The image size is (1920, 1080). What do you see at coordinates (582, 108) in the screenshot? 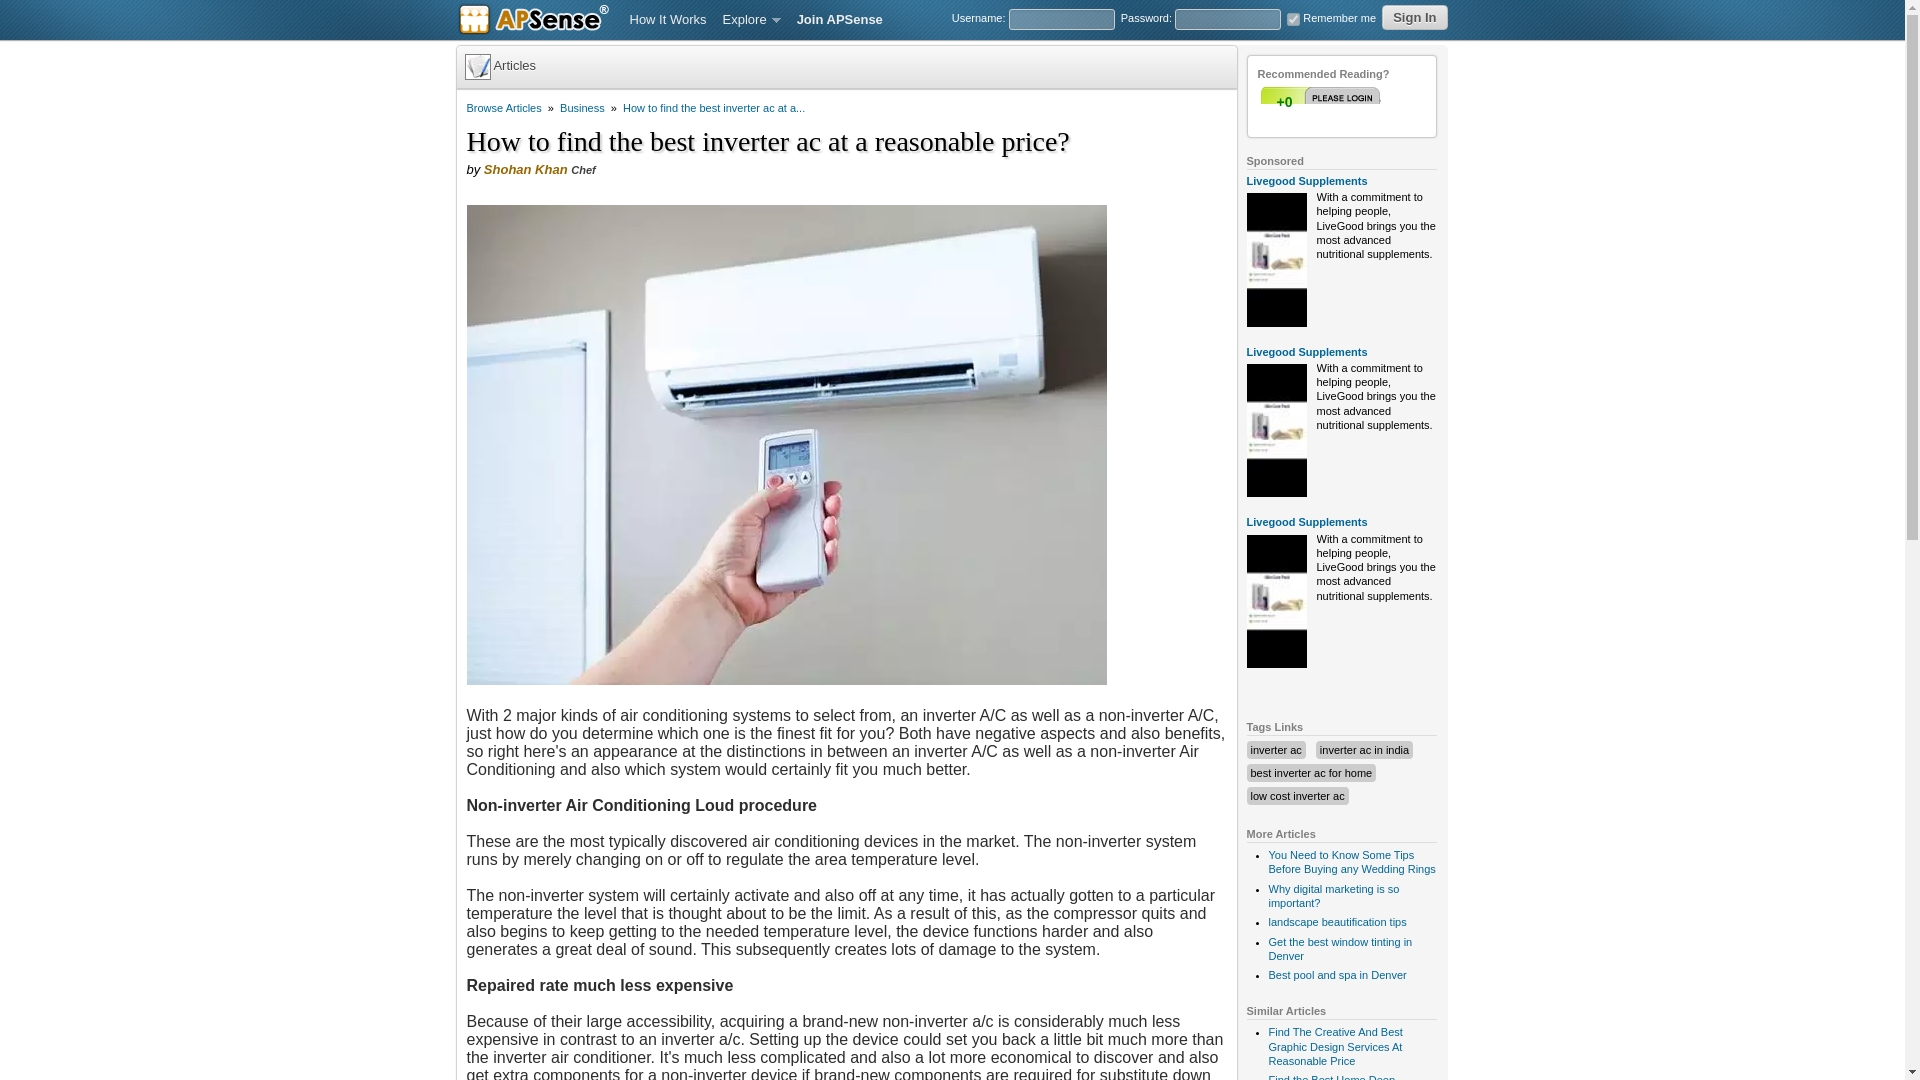
I see `Business` at bounding box center [582, 108].